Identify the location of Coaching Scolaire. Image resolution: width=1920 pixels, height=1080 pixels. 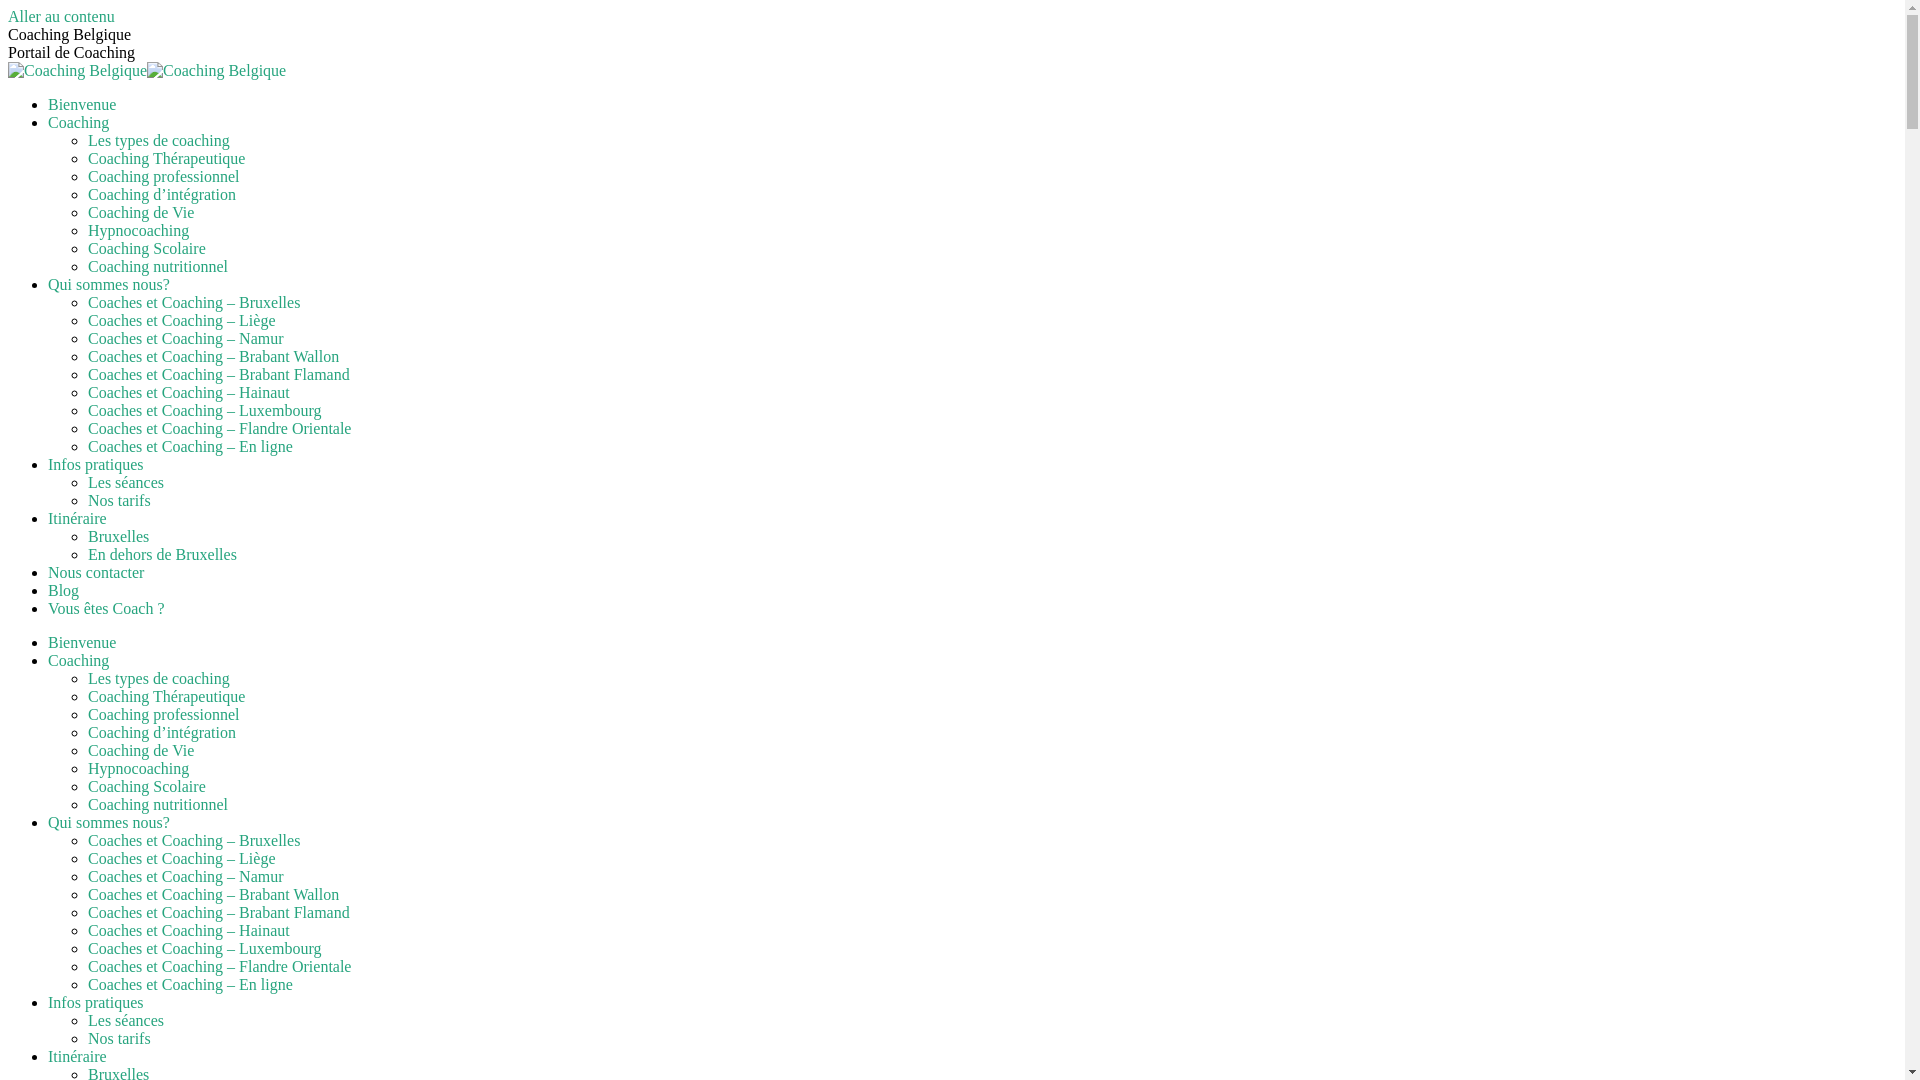
(147, 786).